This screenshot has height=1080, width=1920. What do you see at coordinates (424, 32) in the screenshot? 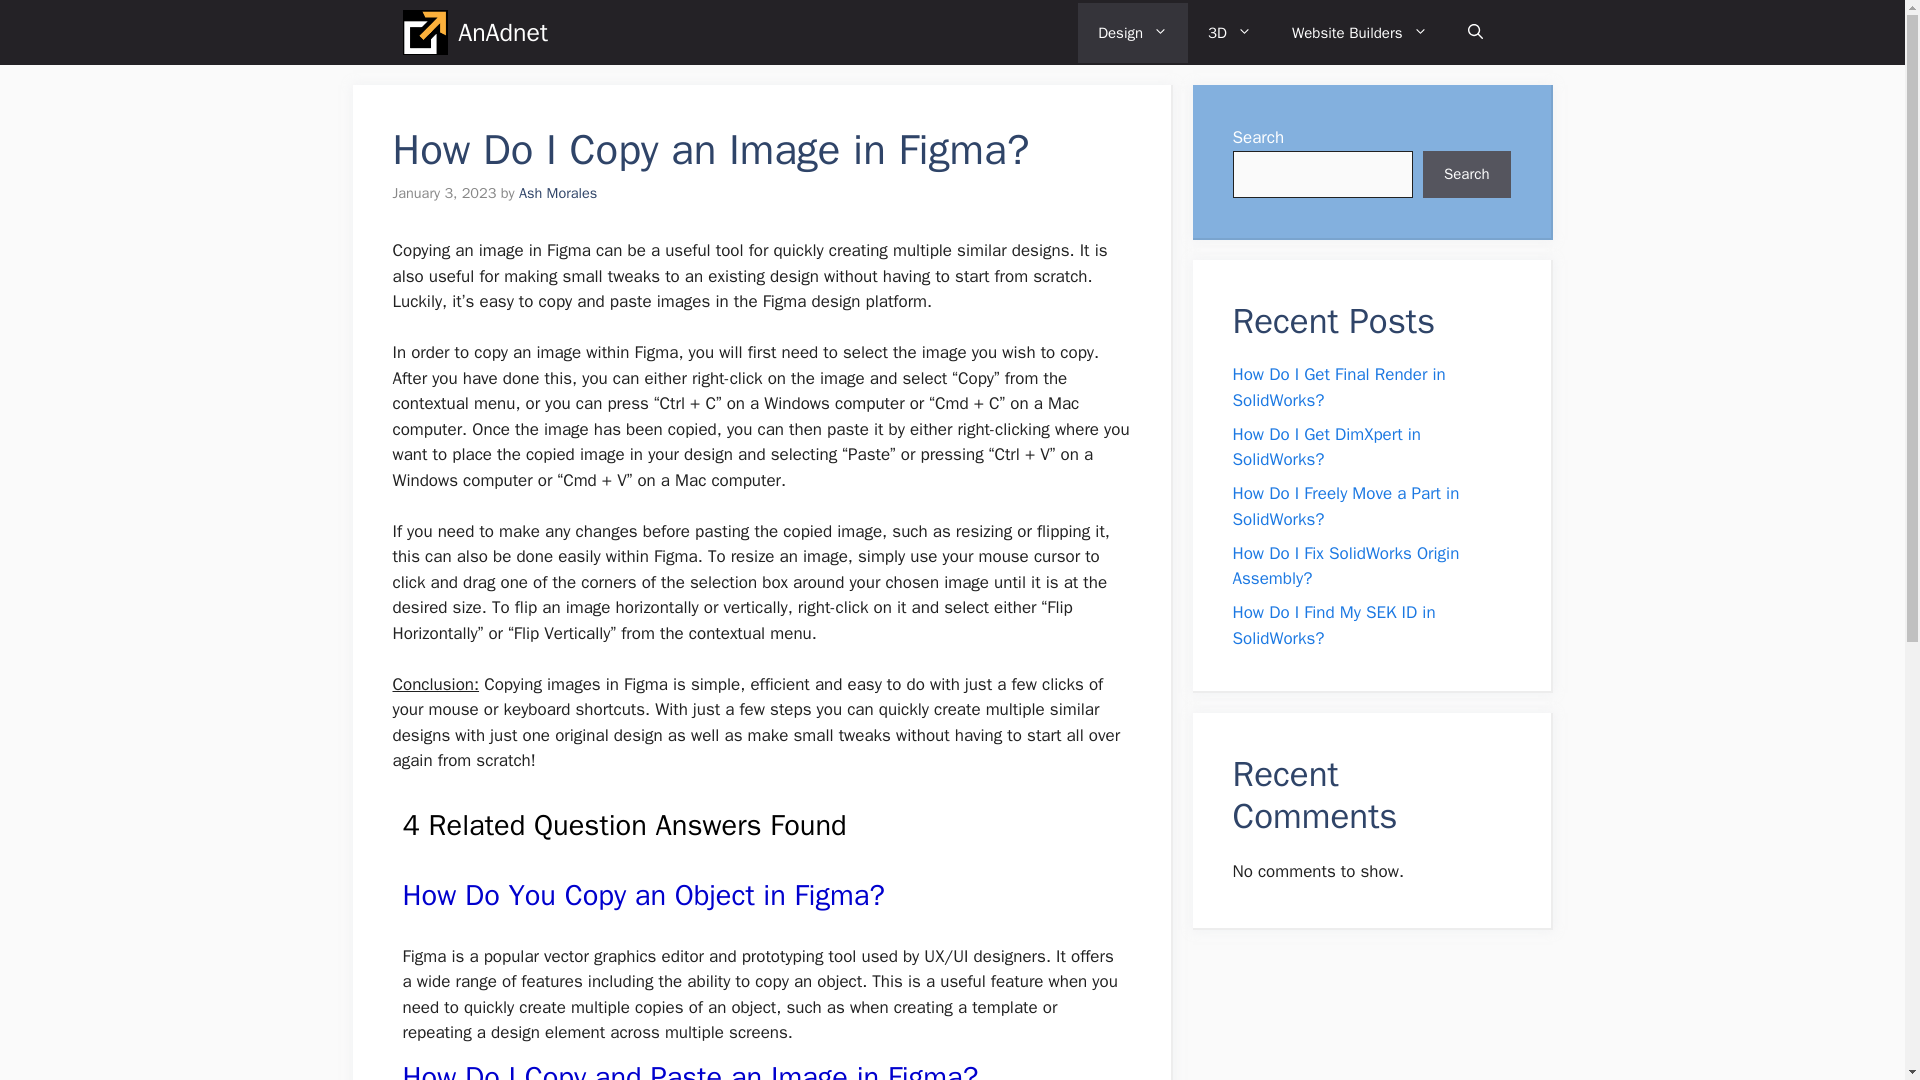
I see `AnAdnet` at bounding box center [424, 32].